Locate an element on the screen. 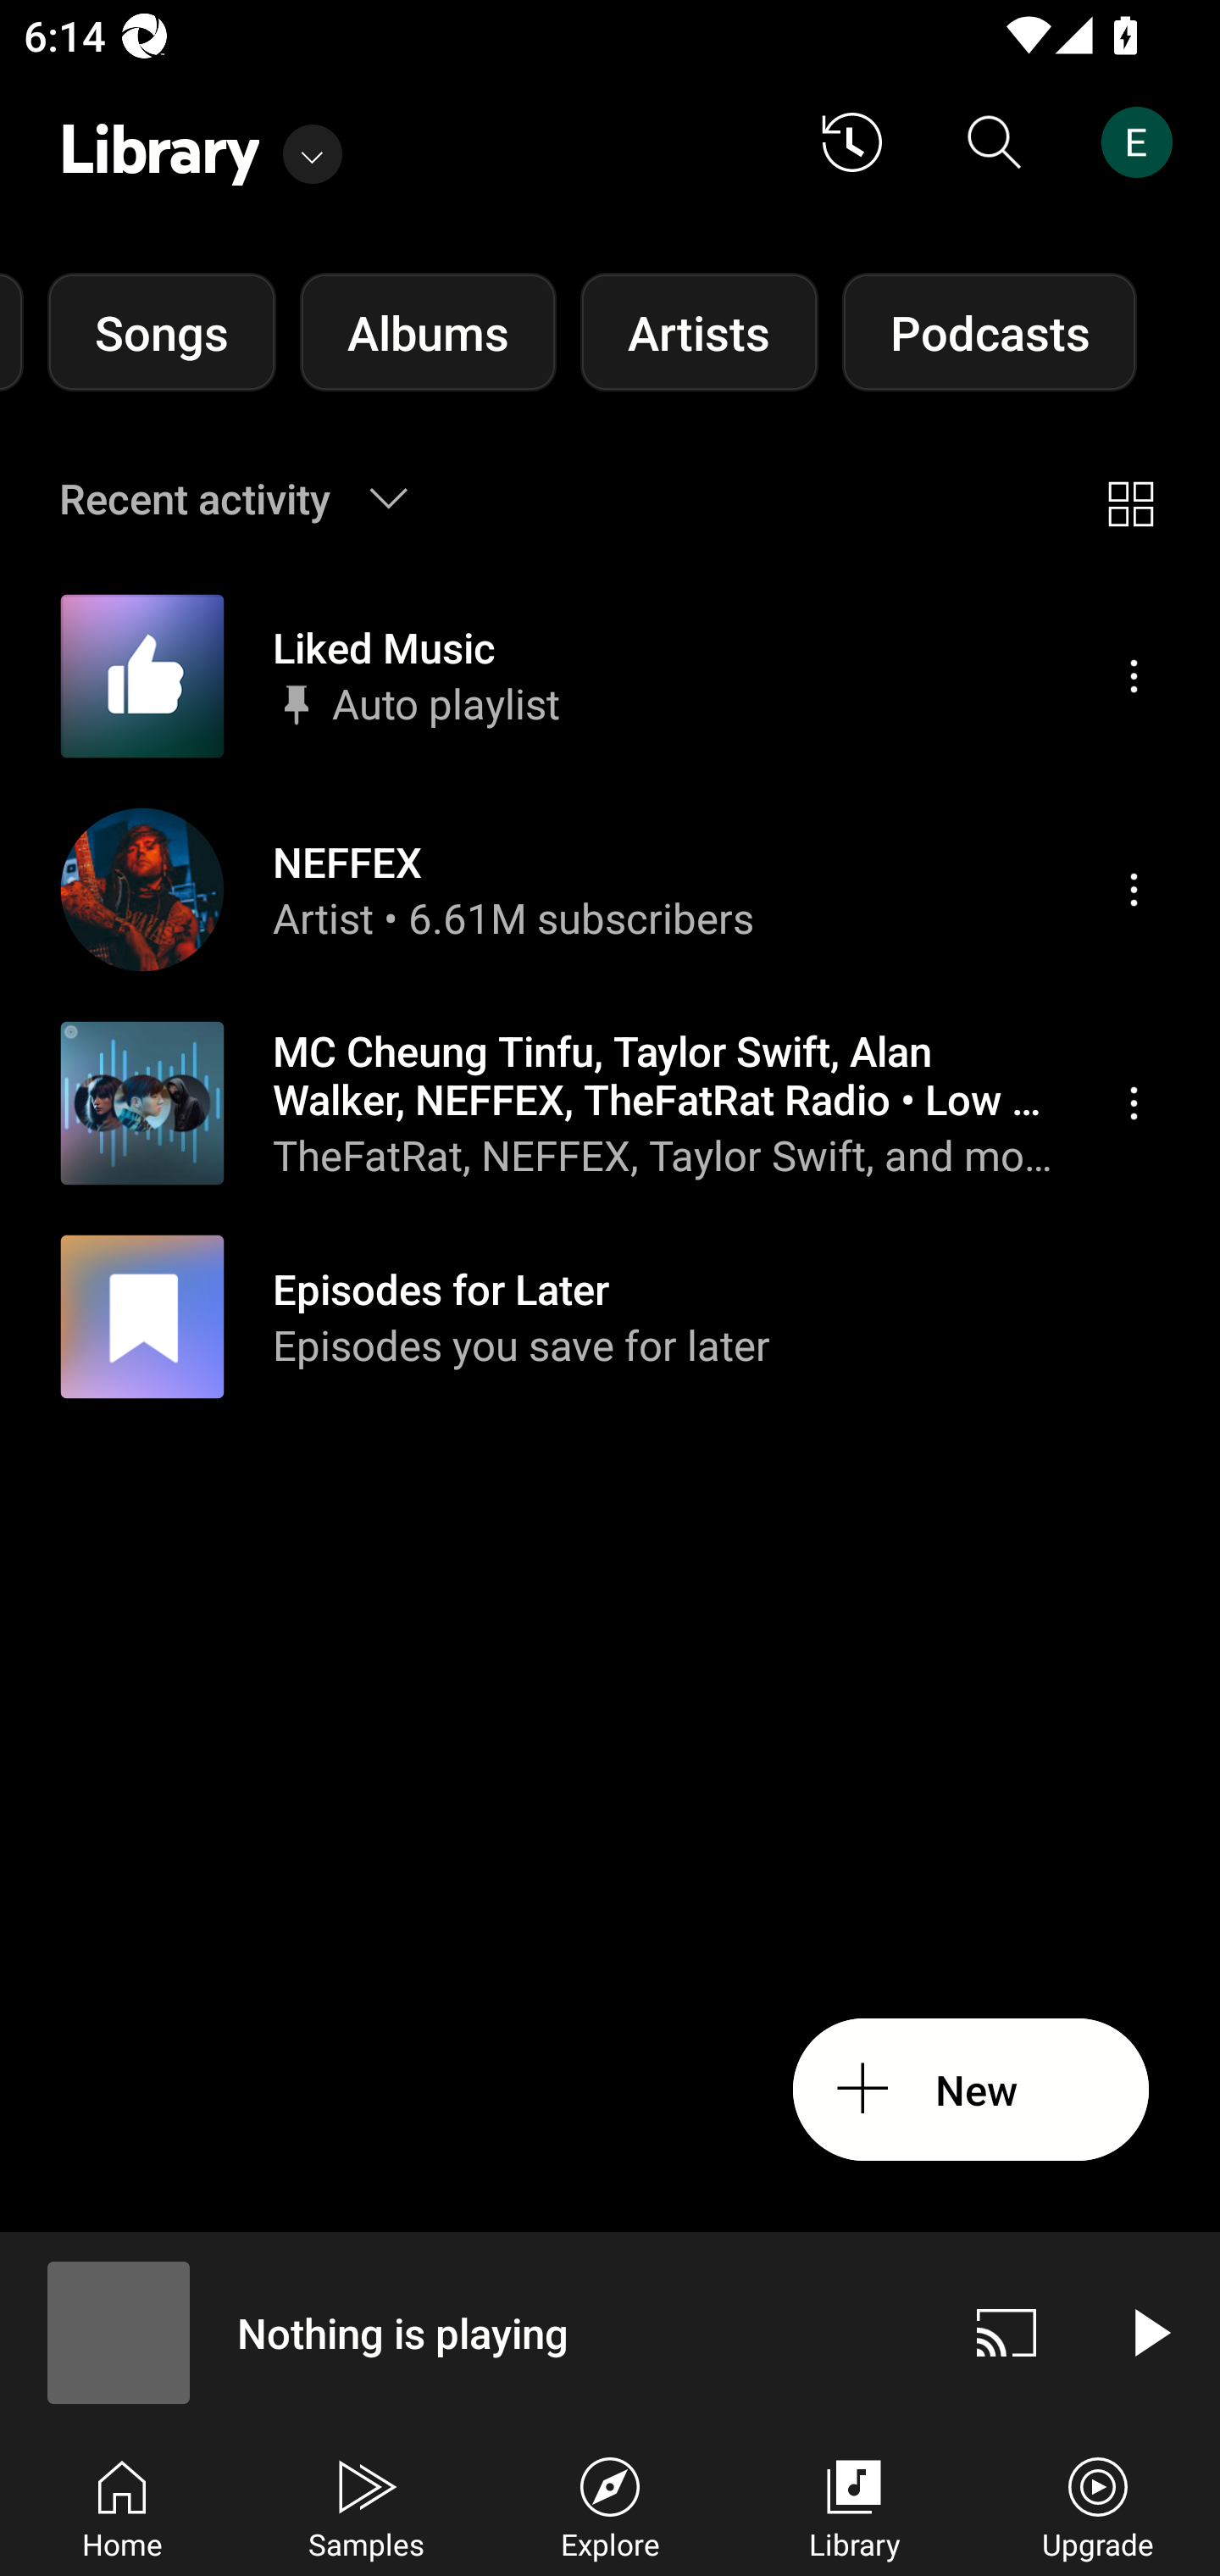 The image size is (1220, 2576). Menu is located at coordinates (1134, 1102).